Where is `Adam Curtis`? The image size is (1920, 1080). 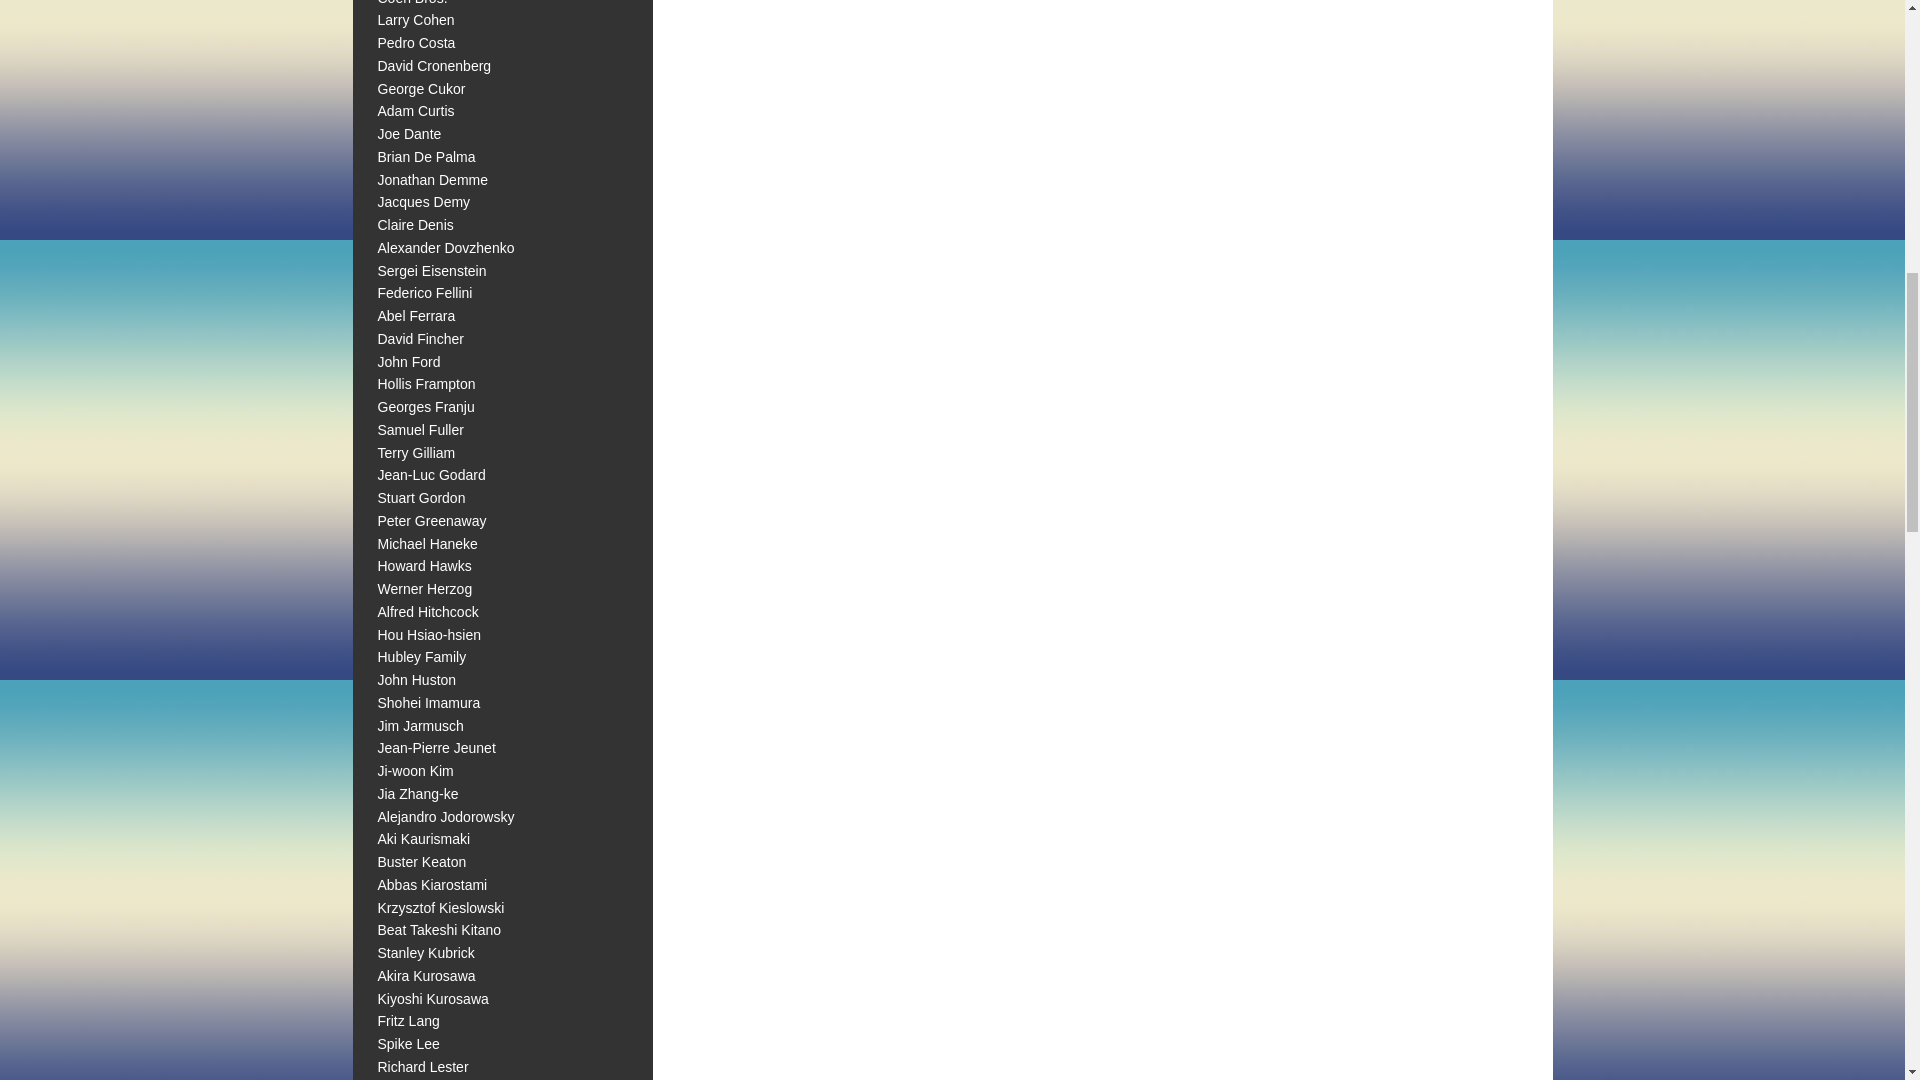 Adam Curtis is located at coordinates (416, 110).